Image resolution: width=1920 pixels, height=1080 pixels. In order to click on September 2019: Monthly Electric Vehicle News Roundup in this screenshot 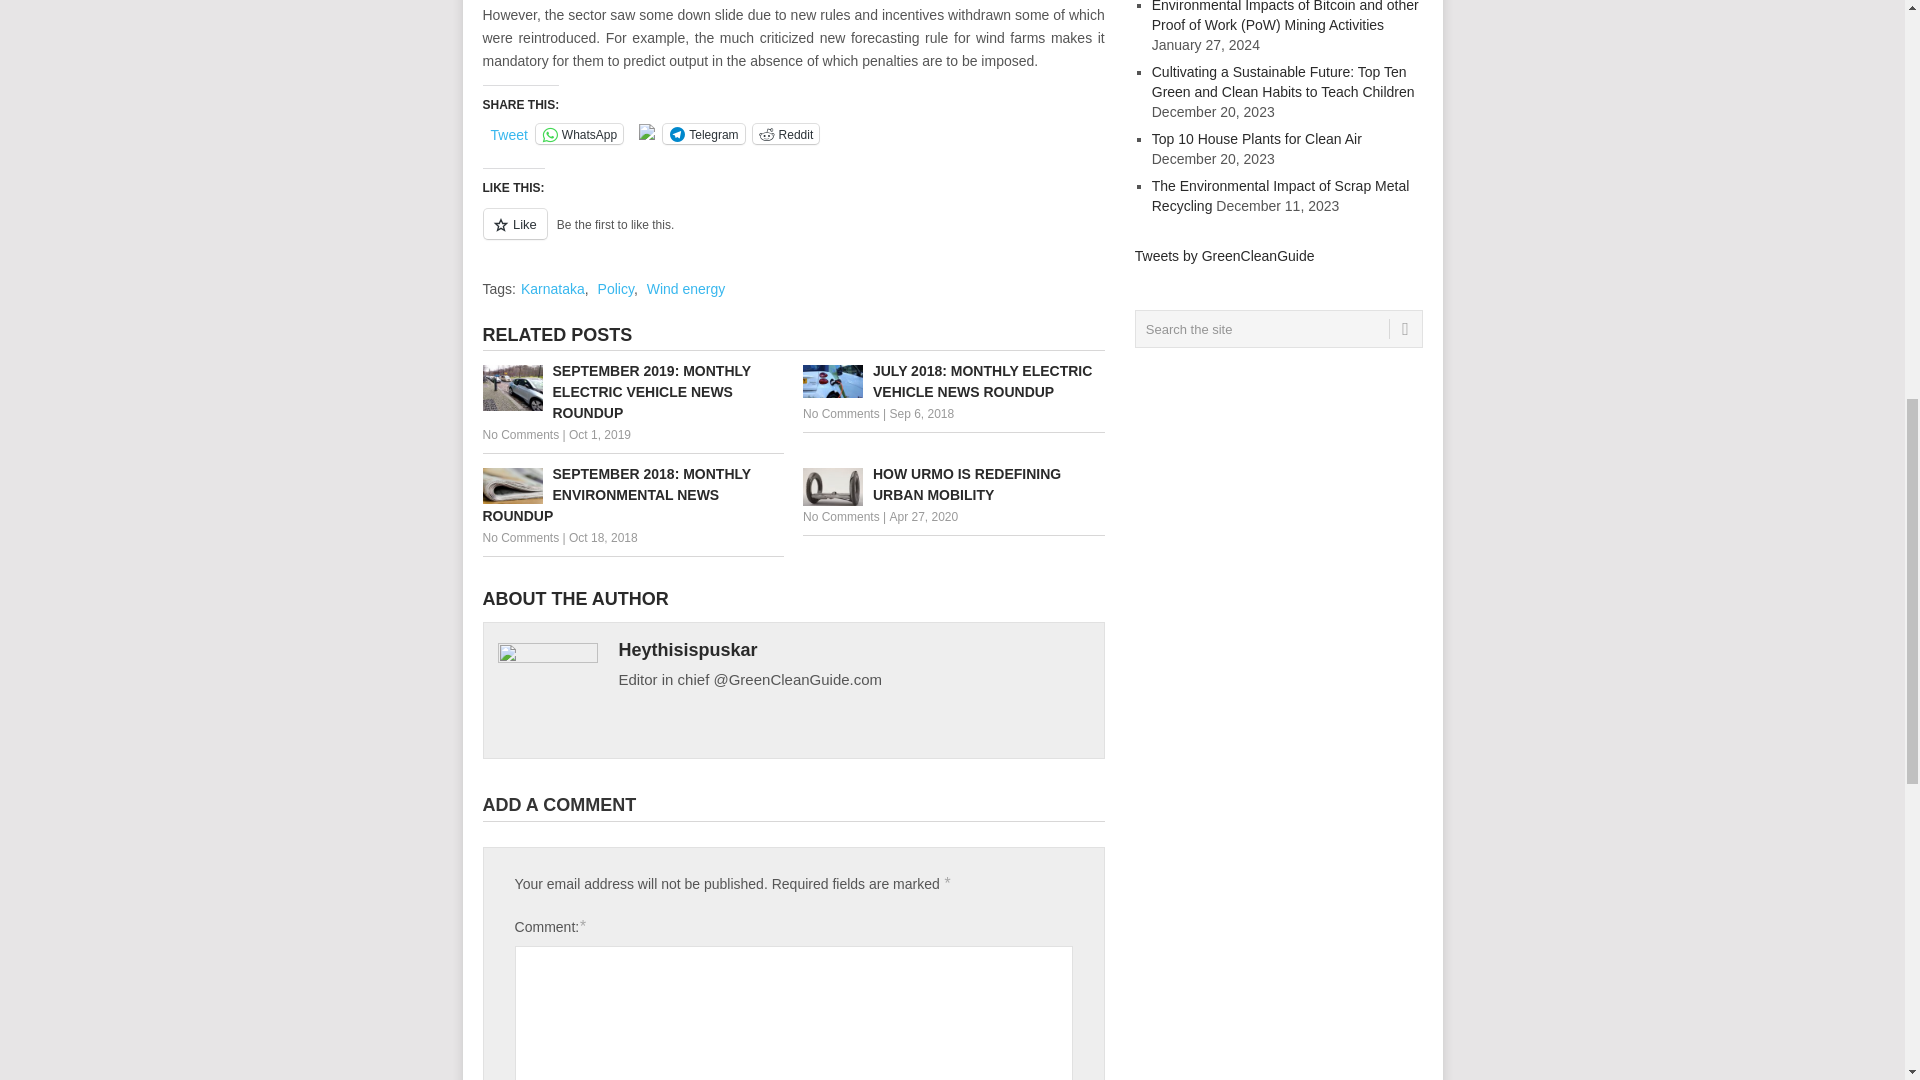, I will do `click(632, 392)`.